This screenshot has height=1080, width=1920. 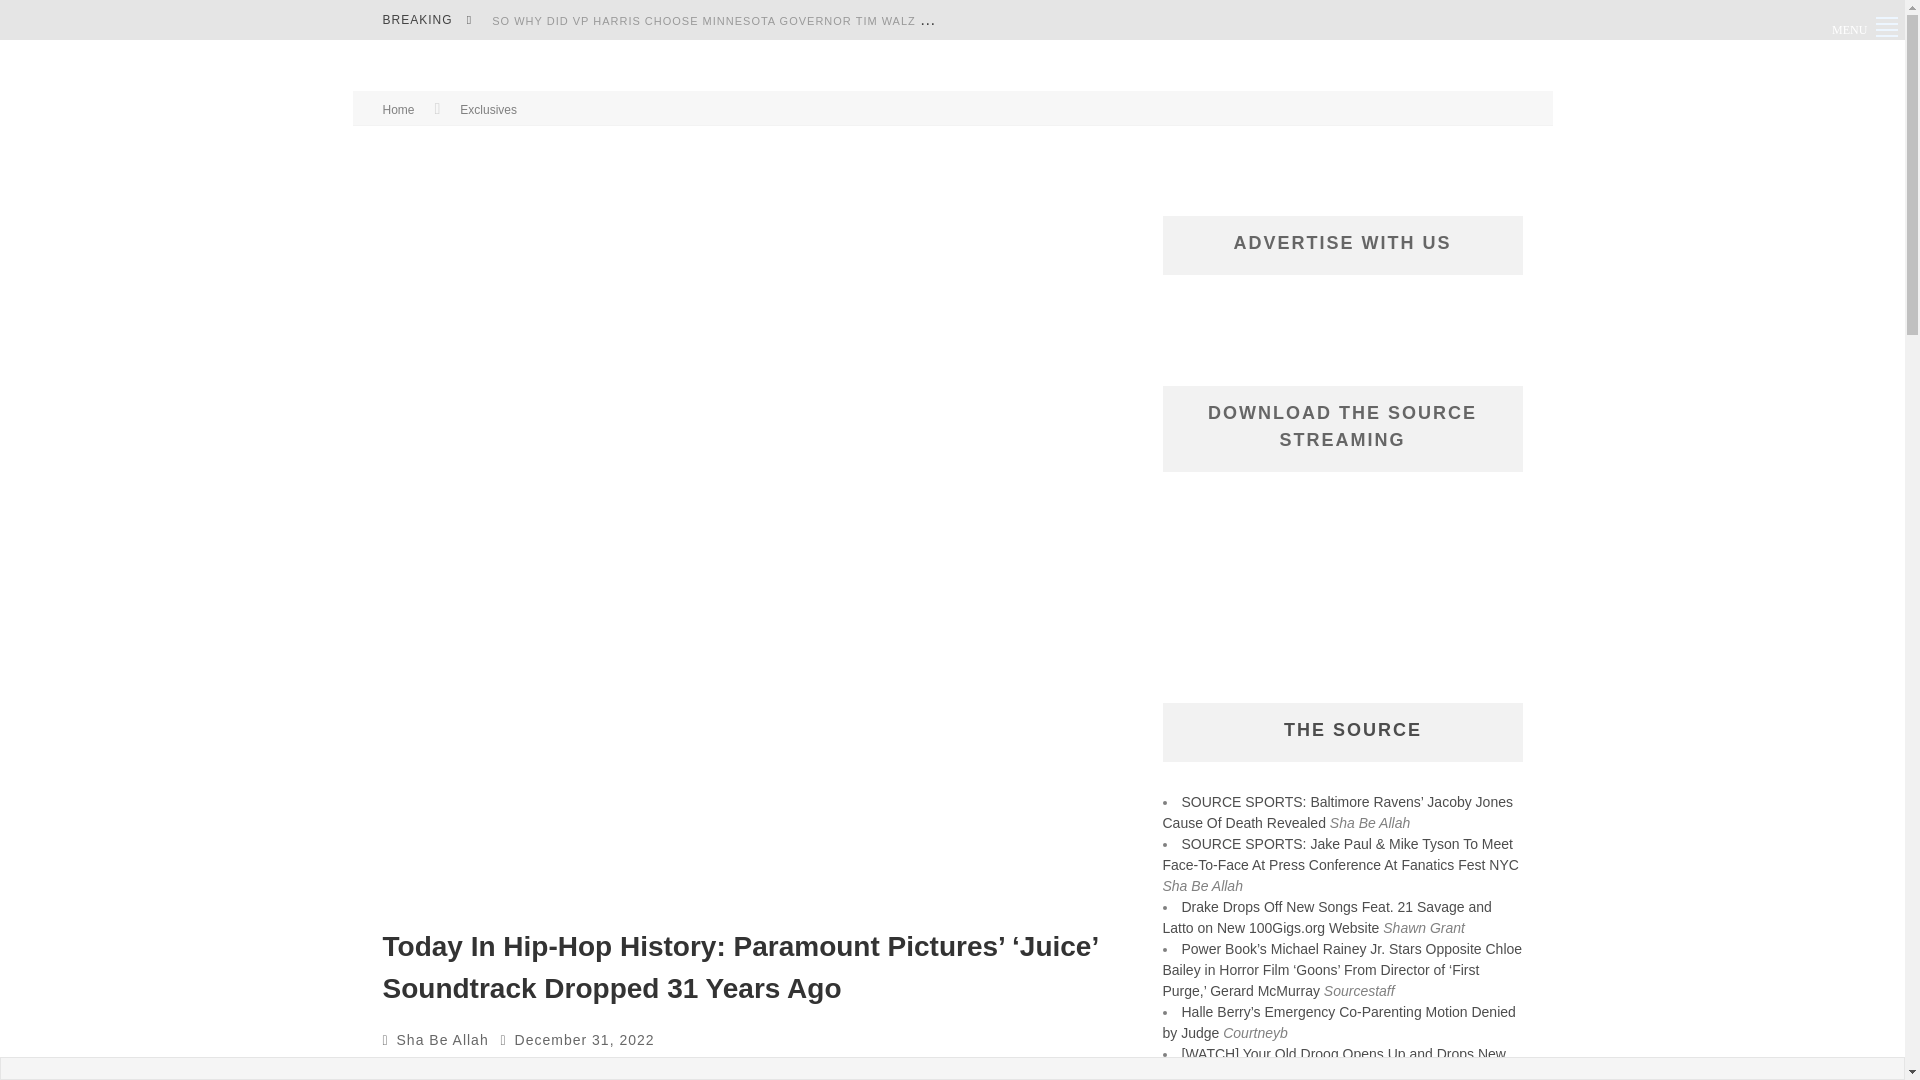 I want to click on View all posts in Hip hop news, so click(x=660, y=1070).